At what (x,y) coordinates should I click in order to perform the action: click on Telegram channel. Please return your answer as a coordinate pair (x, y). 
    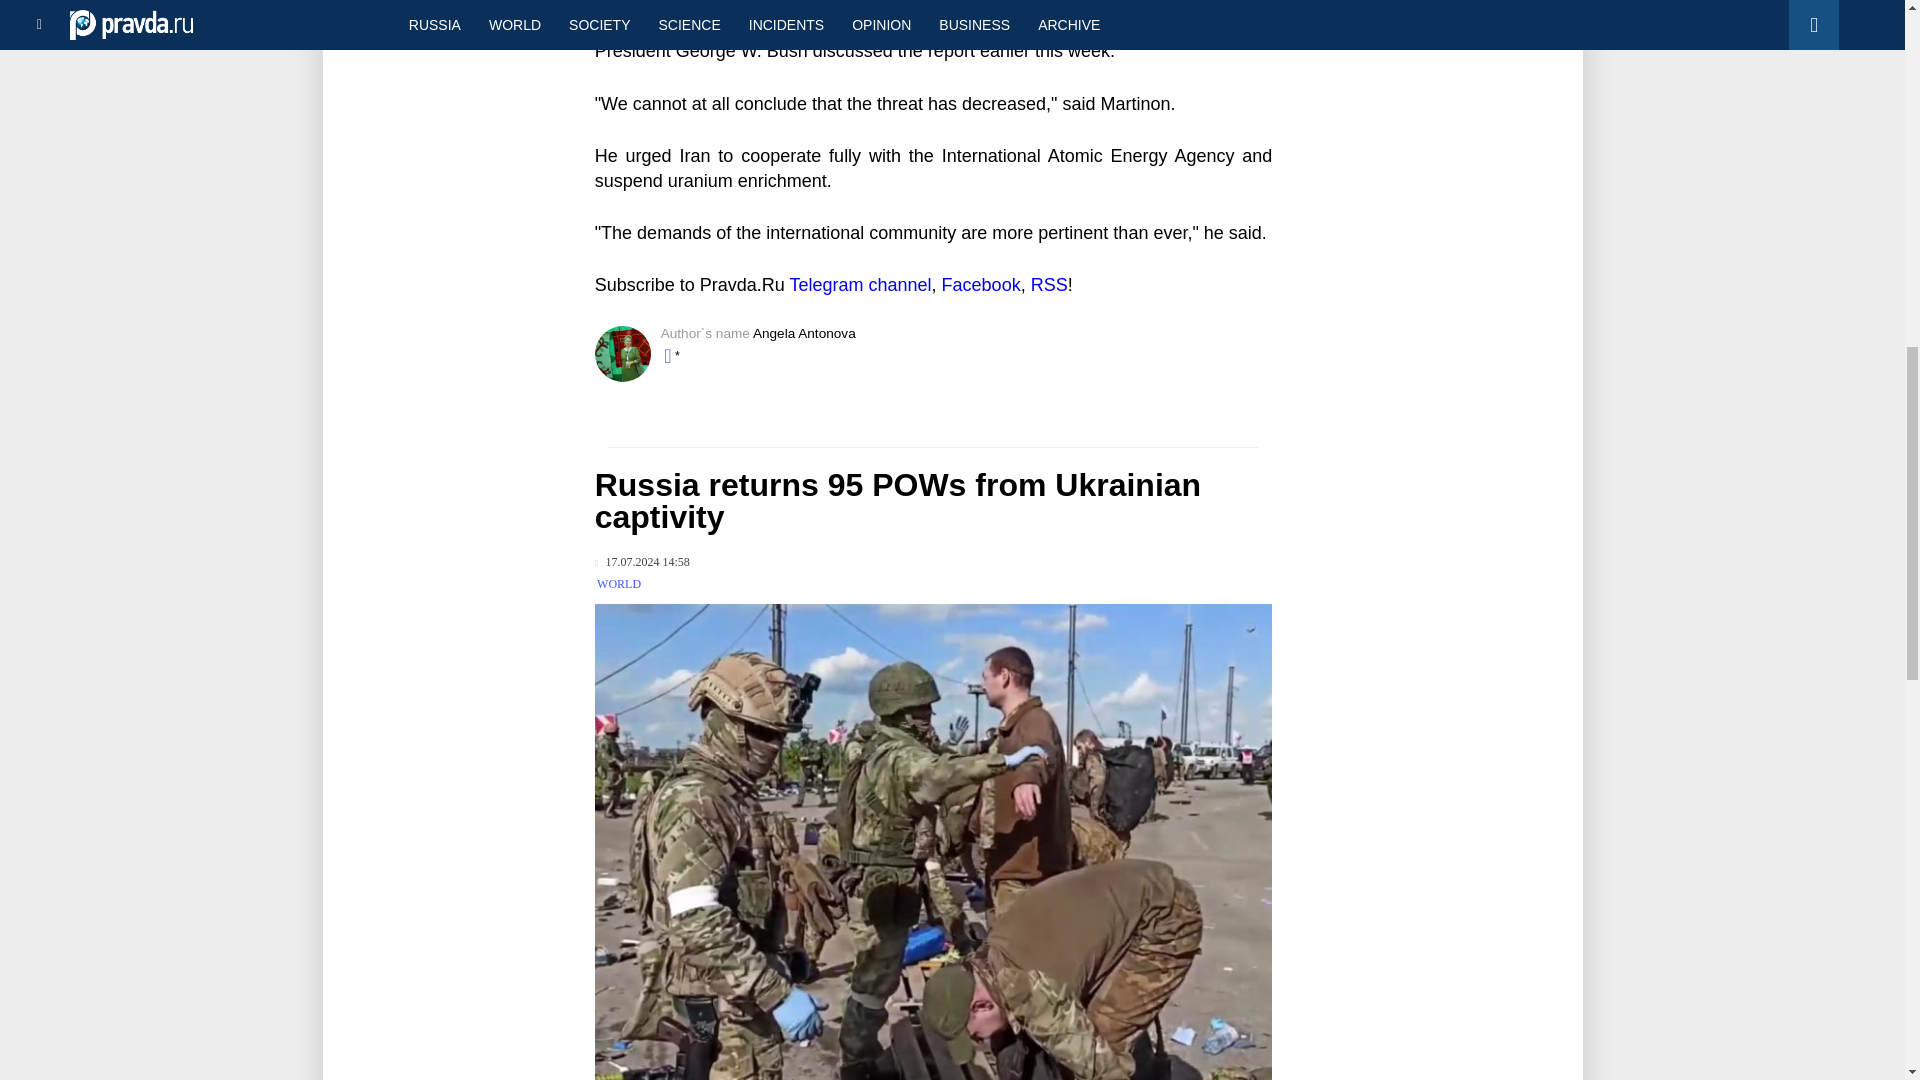
    Looking at the image, I should click on (860, 284).